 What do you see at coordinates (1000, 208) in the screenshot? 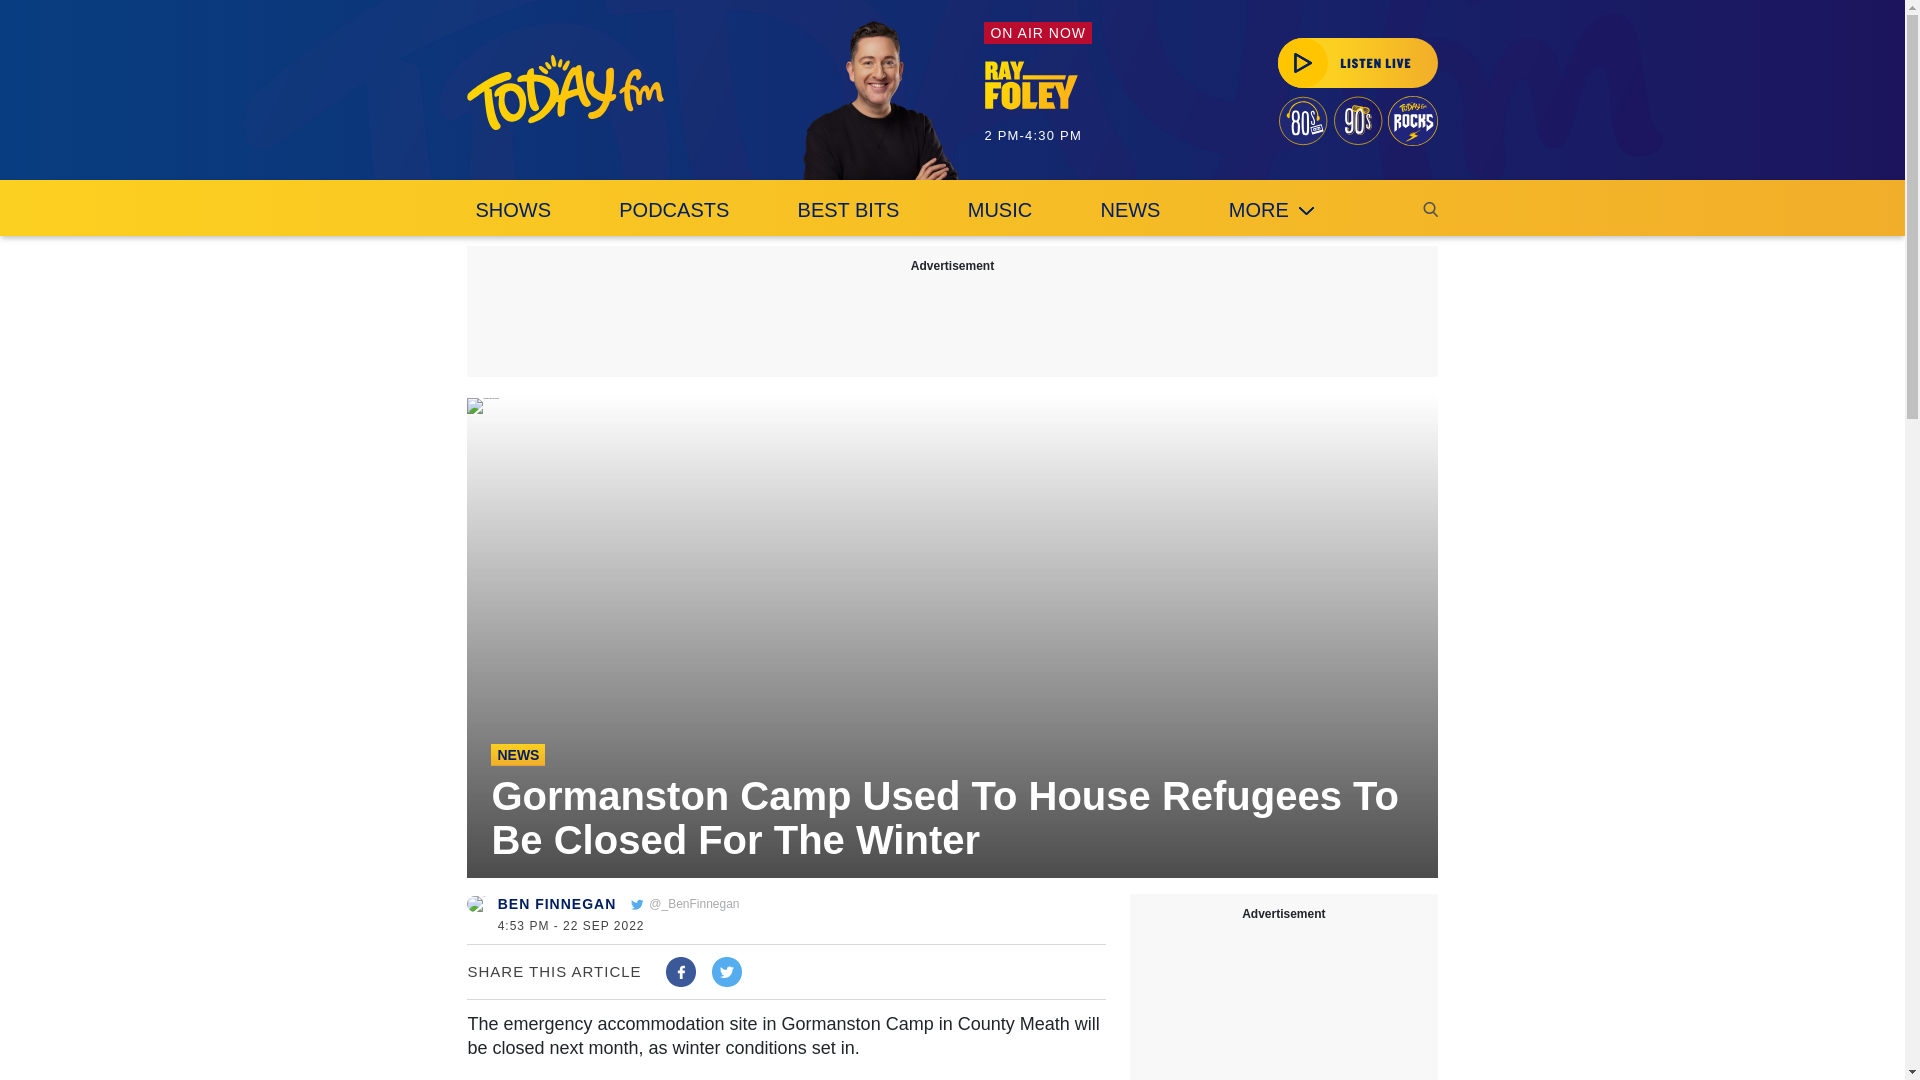
I see `Music` at bounding box center [1000, 208].